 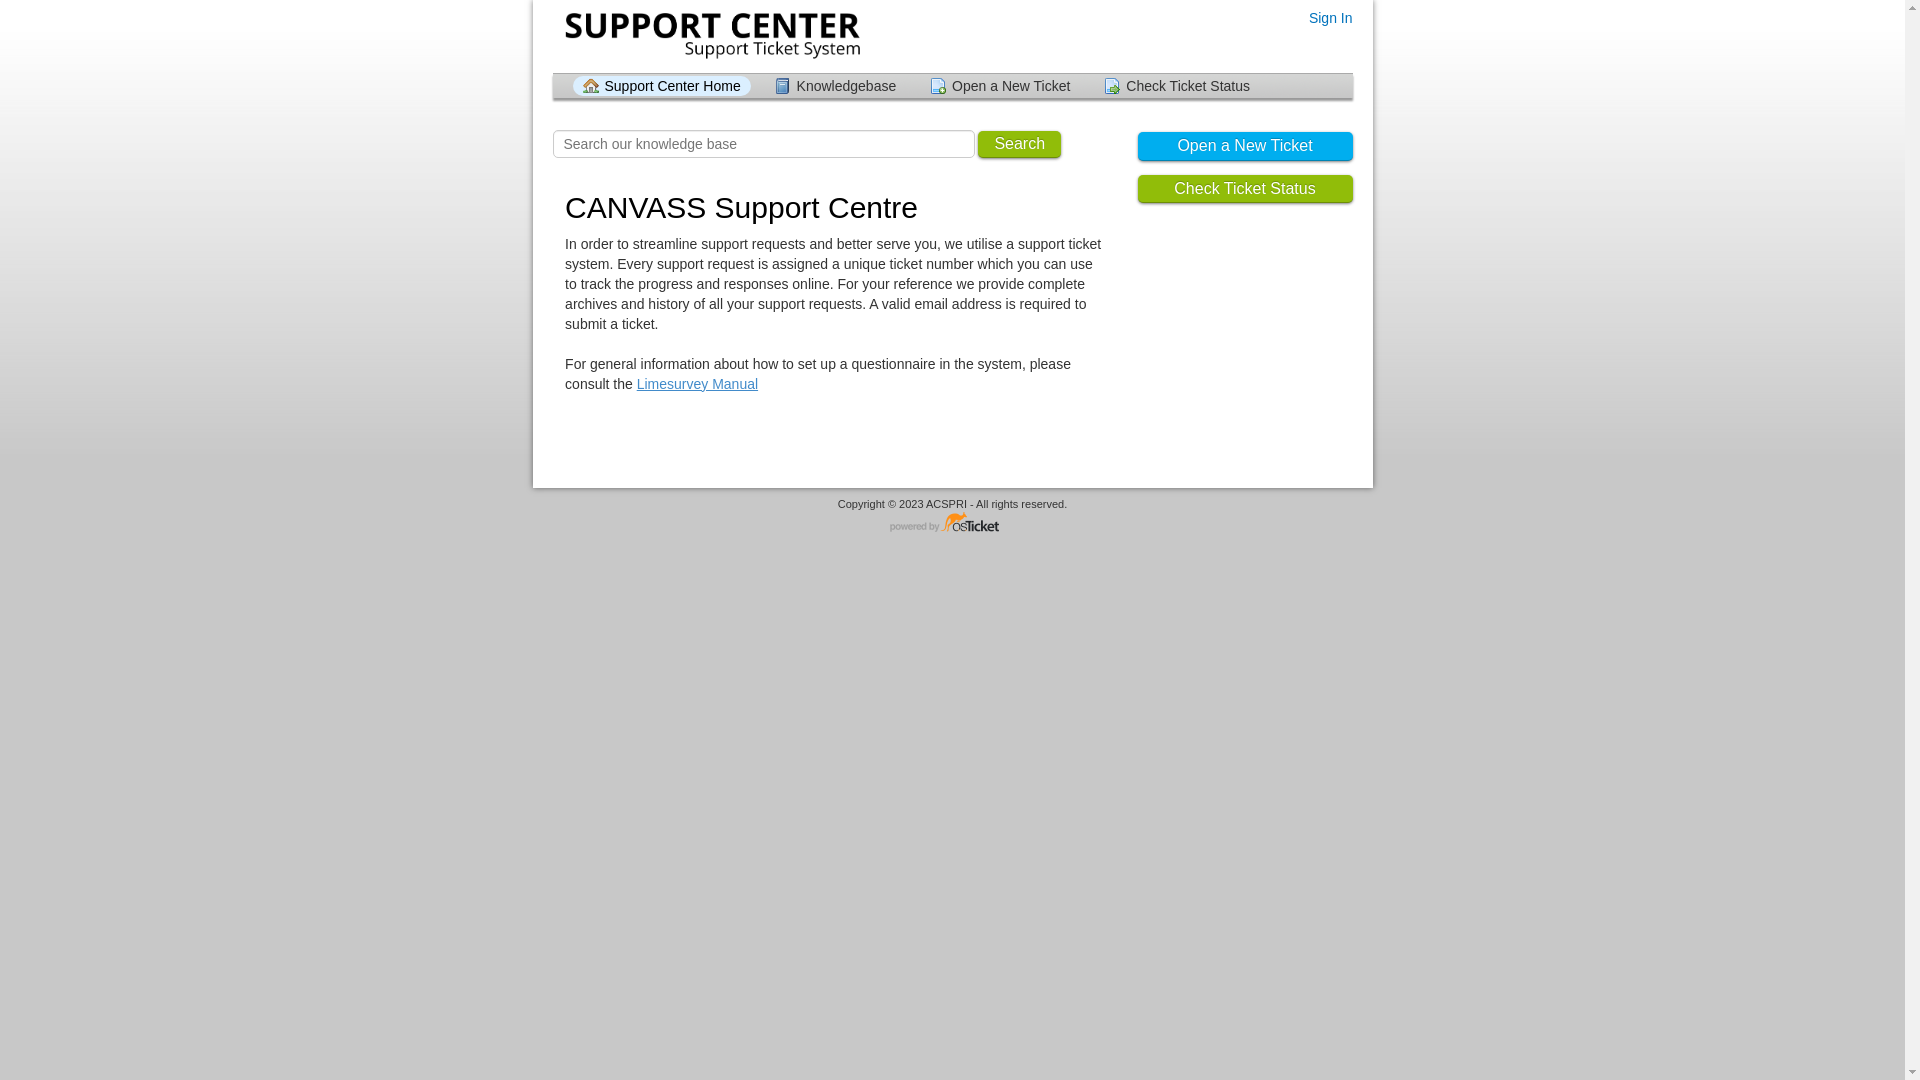 I want to click on Limesurvey Manual, so click(x=698, y=384).